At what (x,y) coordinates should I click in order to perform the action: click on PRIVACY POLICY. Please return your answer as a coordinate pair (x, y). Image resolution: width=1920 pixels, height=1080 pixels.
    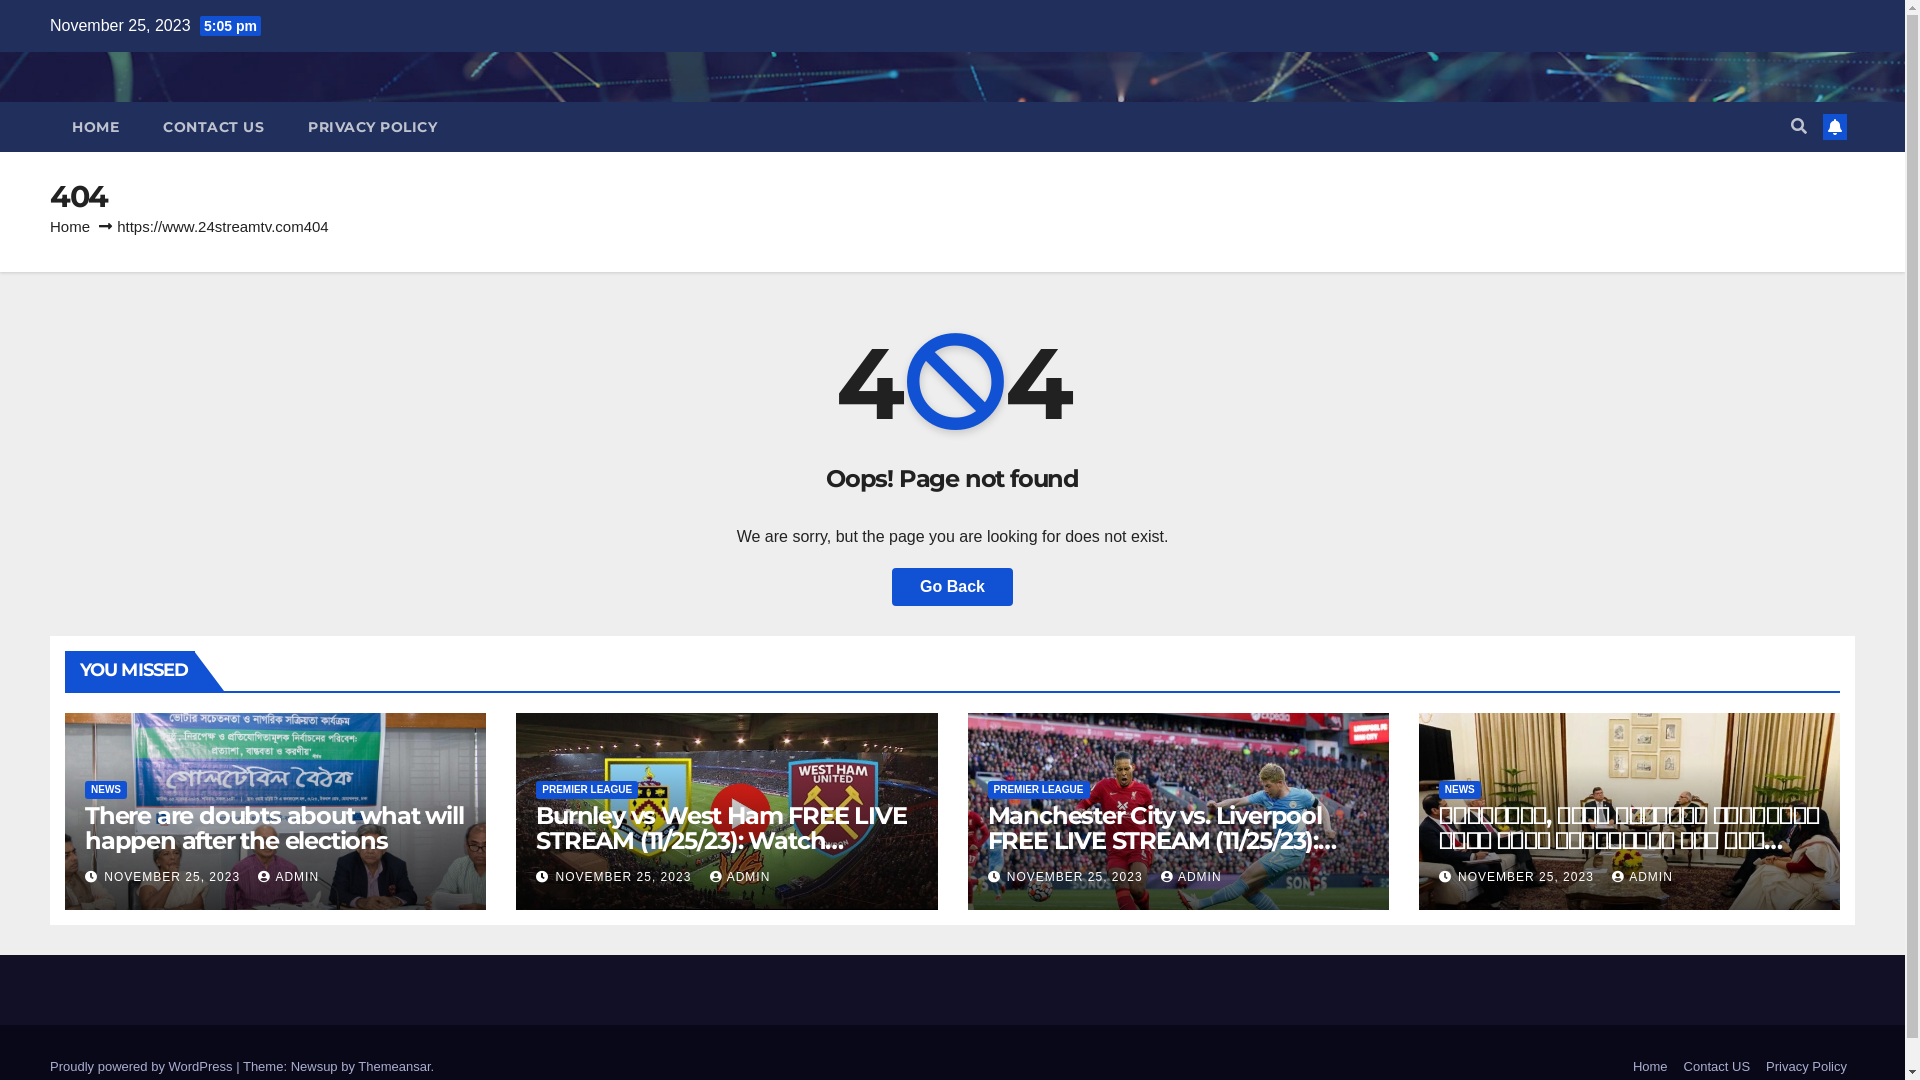
    Looking at the image, I should click on (372, 127).